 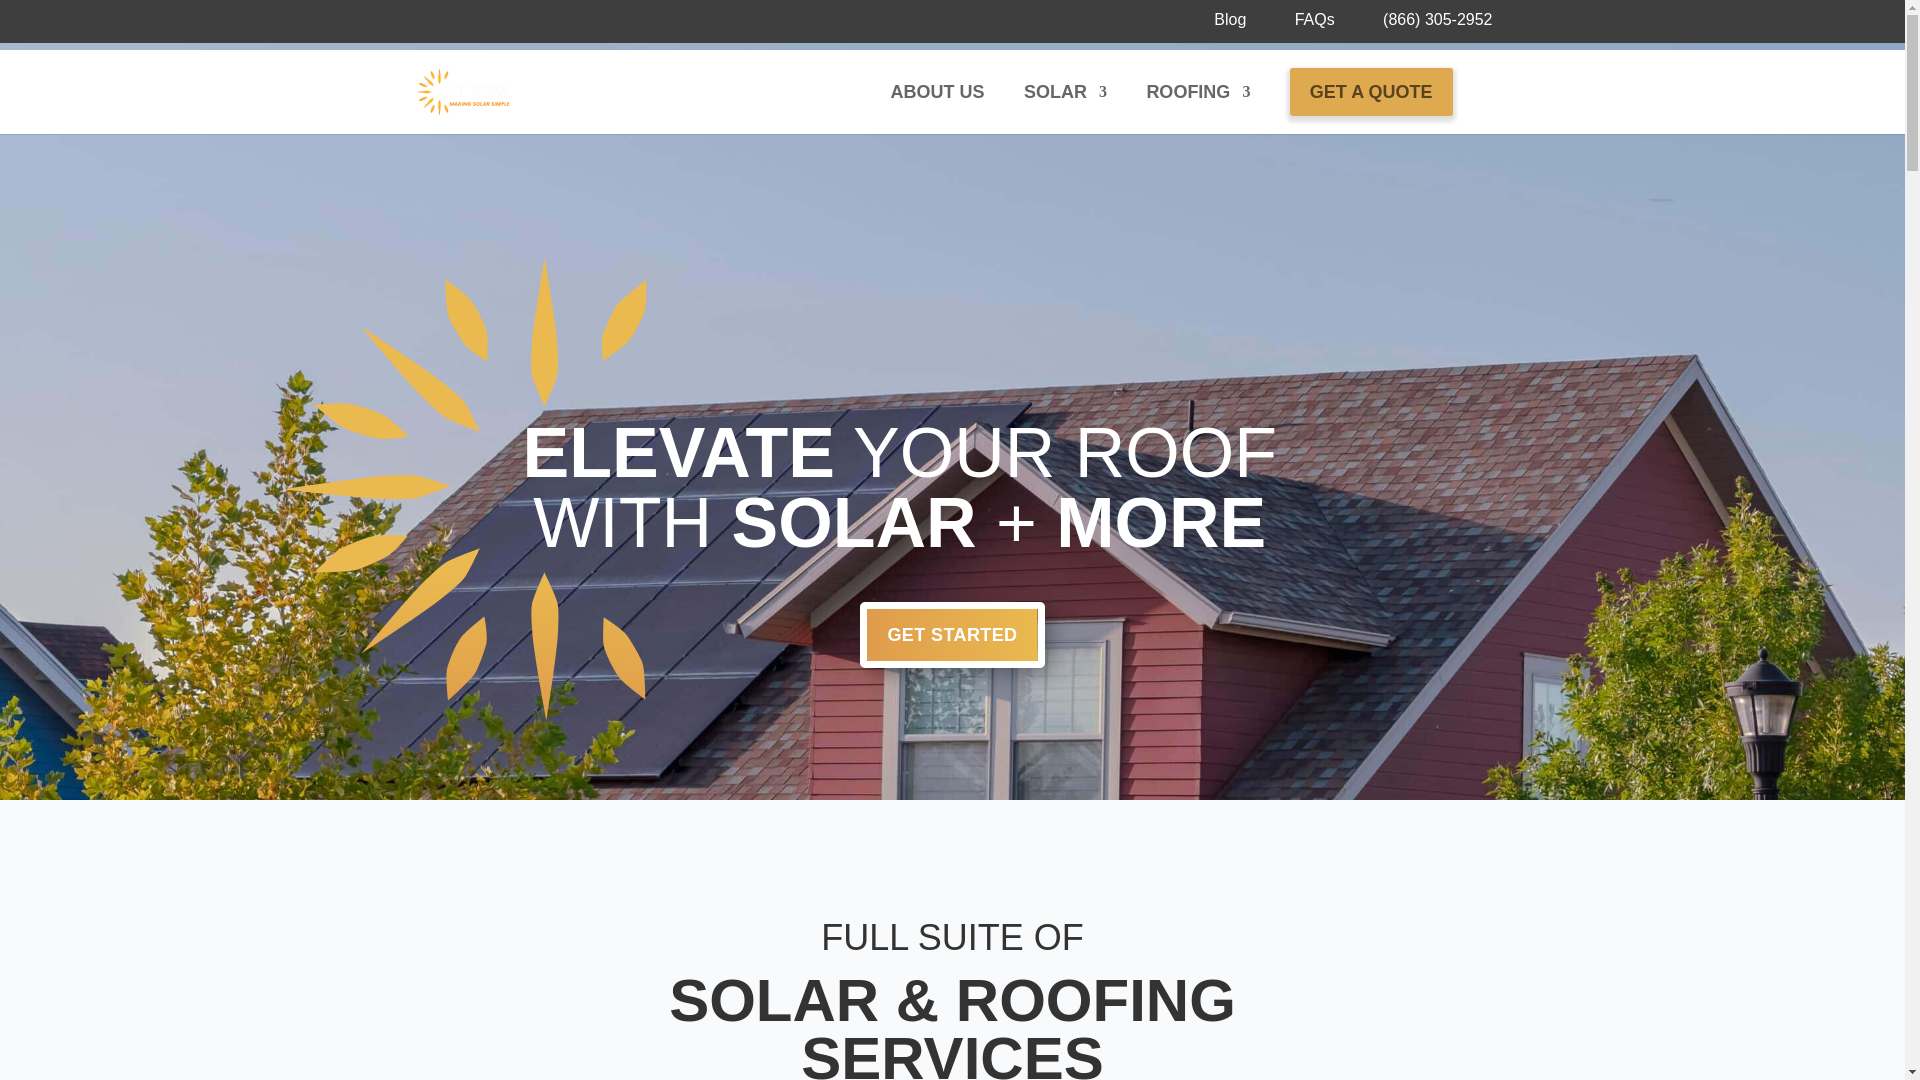 I want to click on ROOFING, so click(x=1198, y=108).